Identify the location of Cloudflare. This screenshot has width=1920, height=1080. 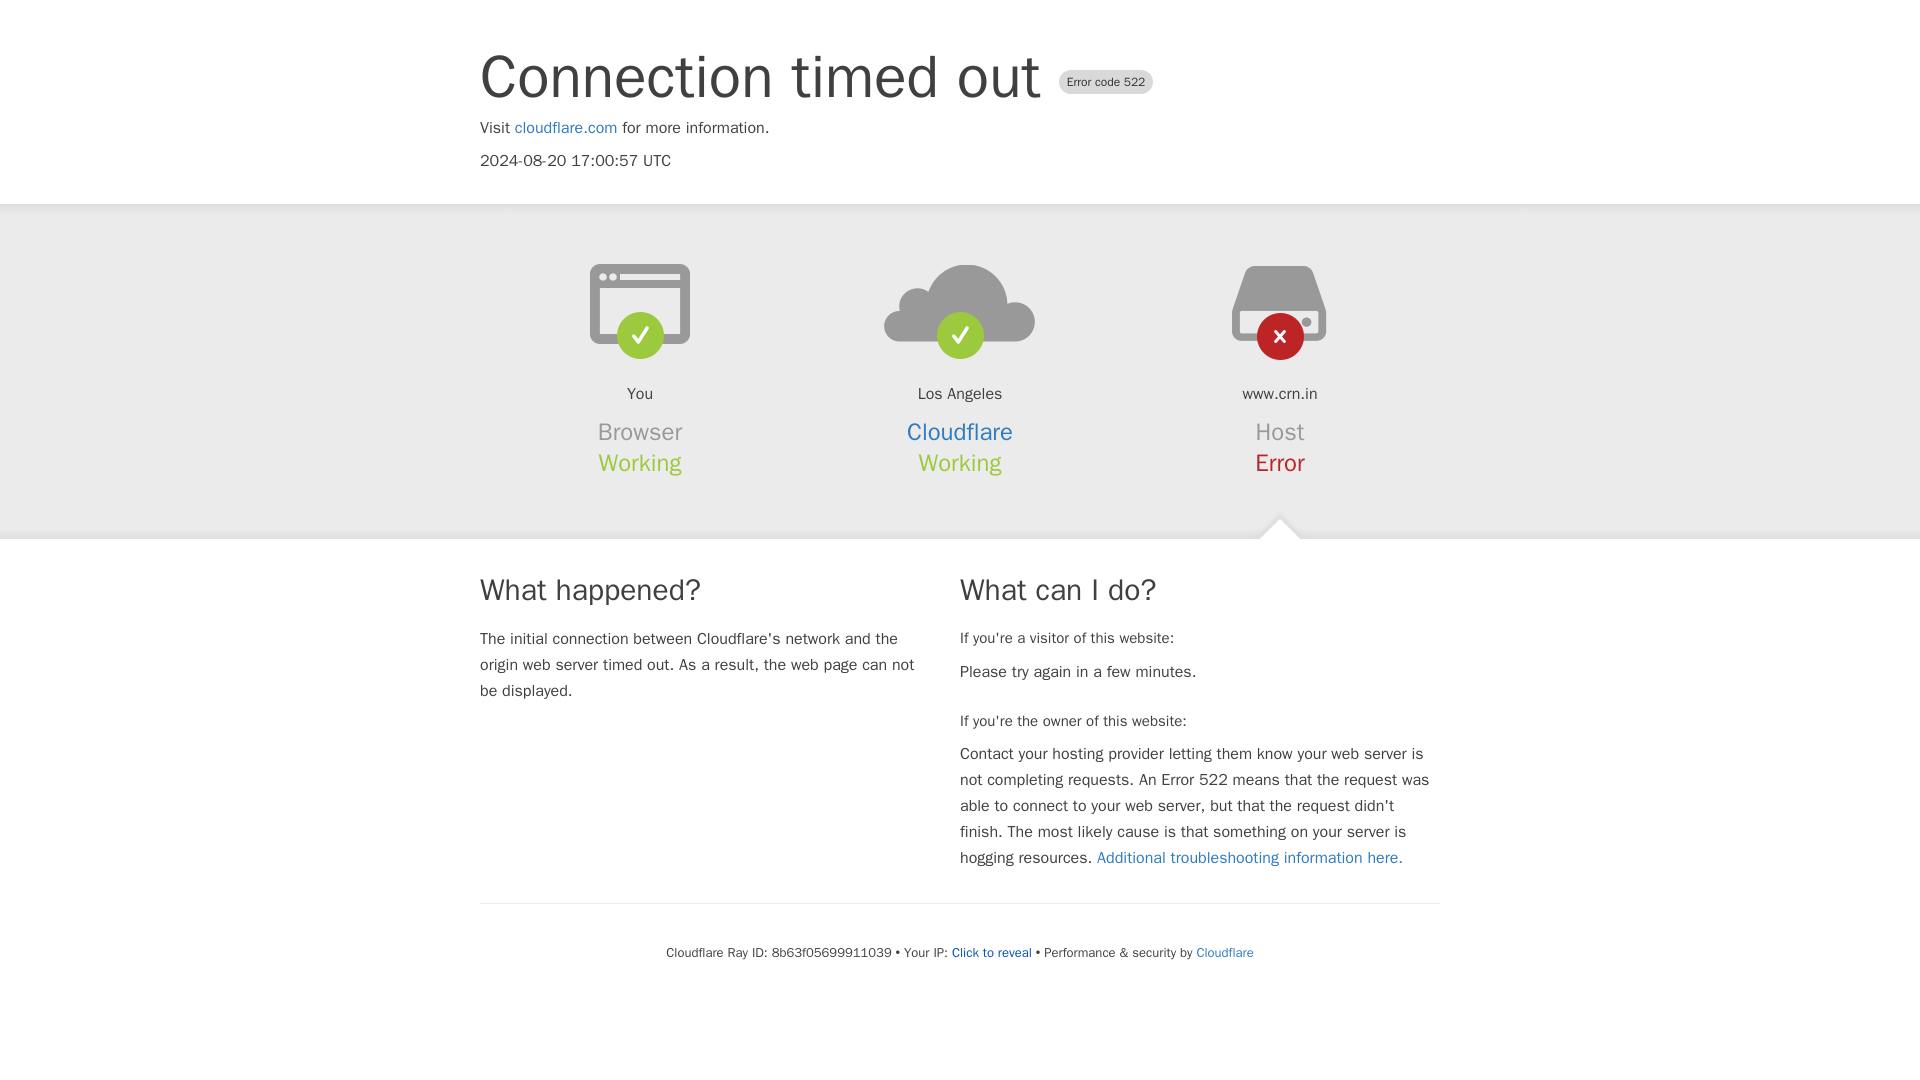
(960, 432).